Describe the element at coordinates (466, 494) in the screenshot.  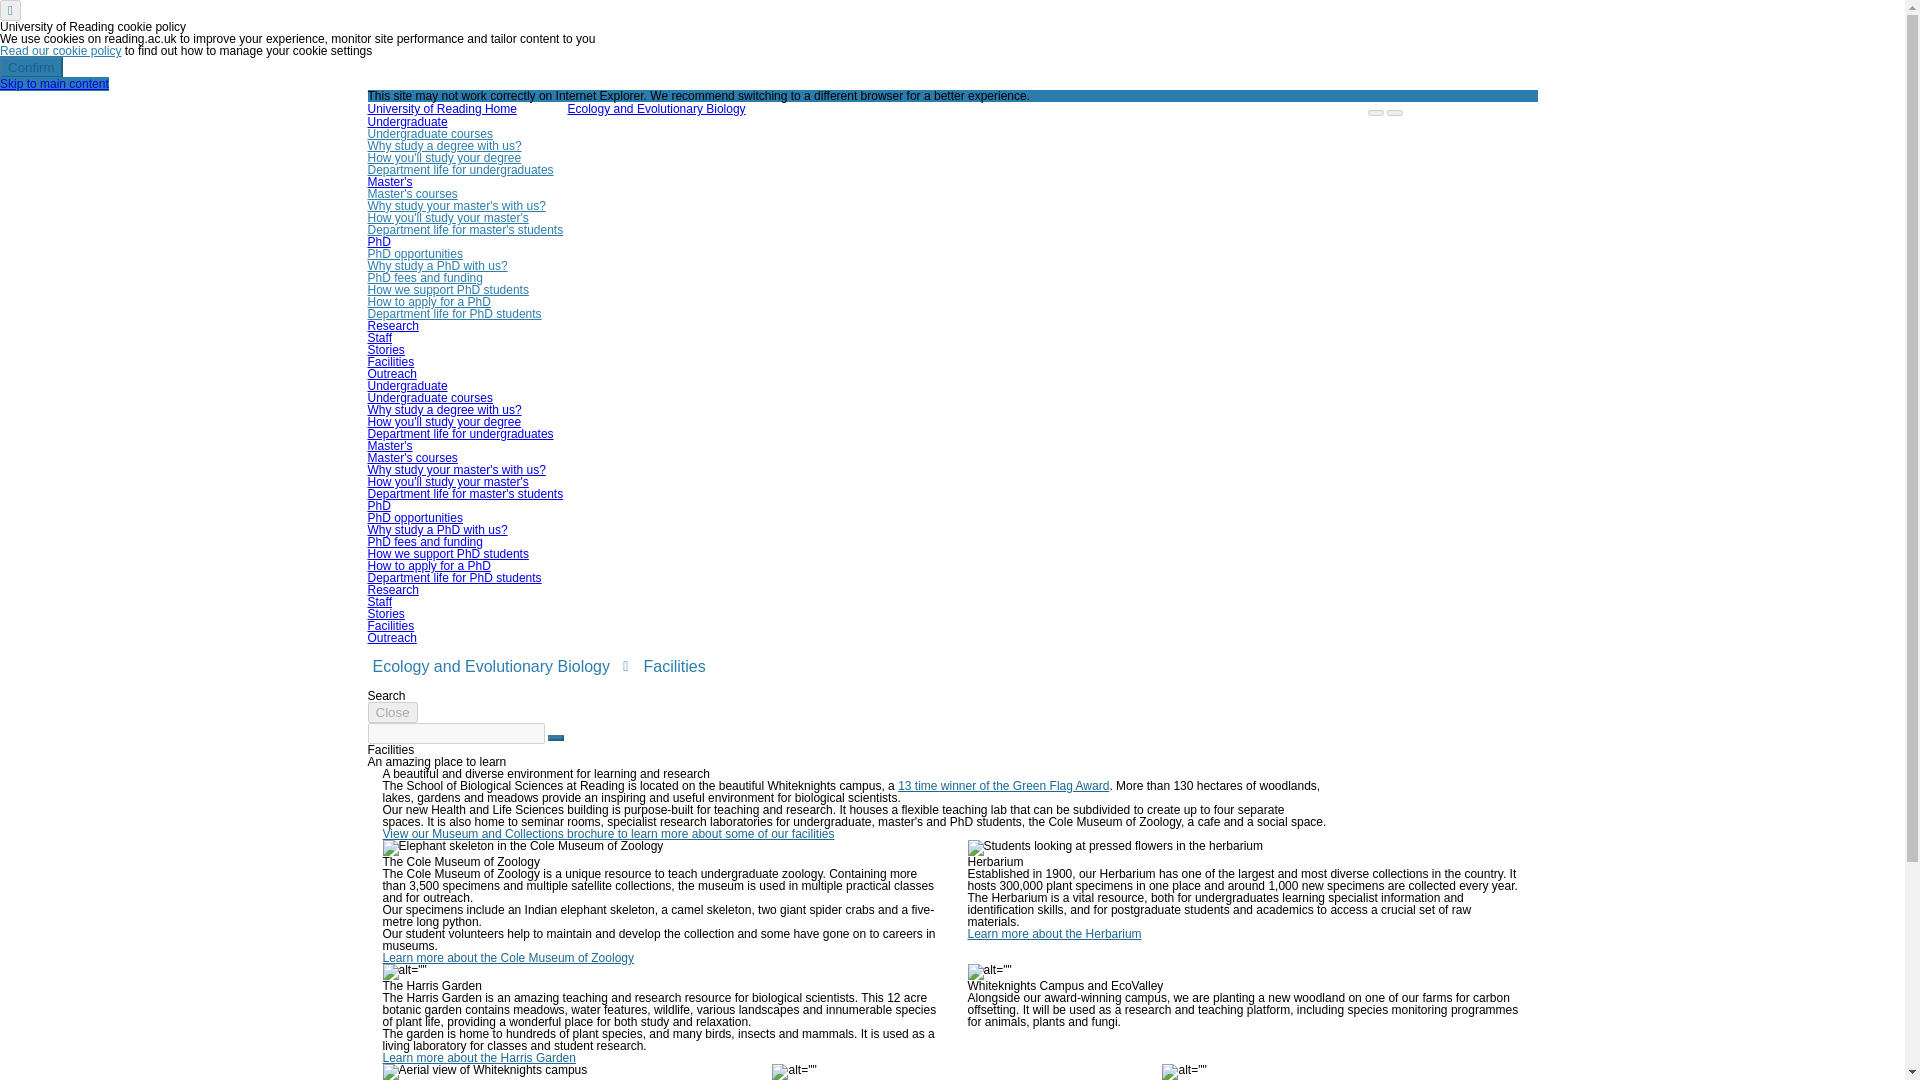
I see `Department life for master's students` at that location.